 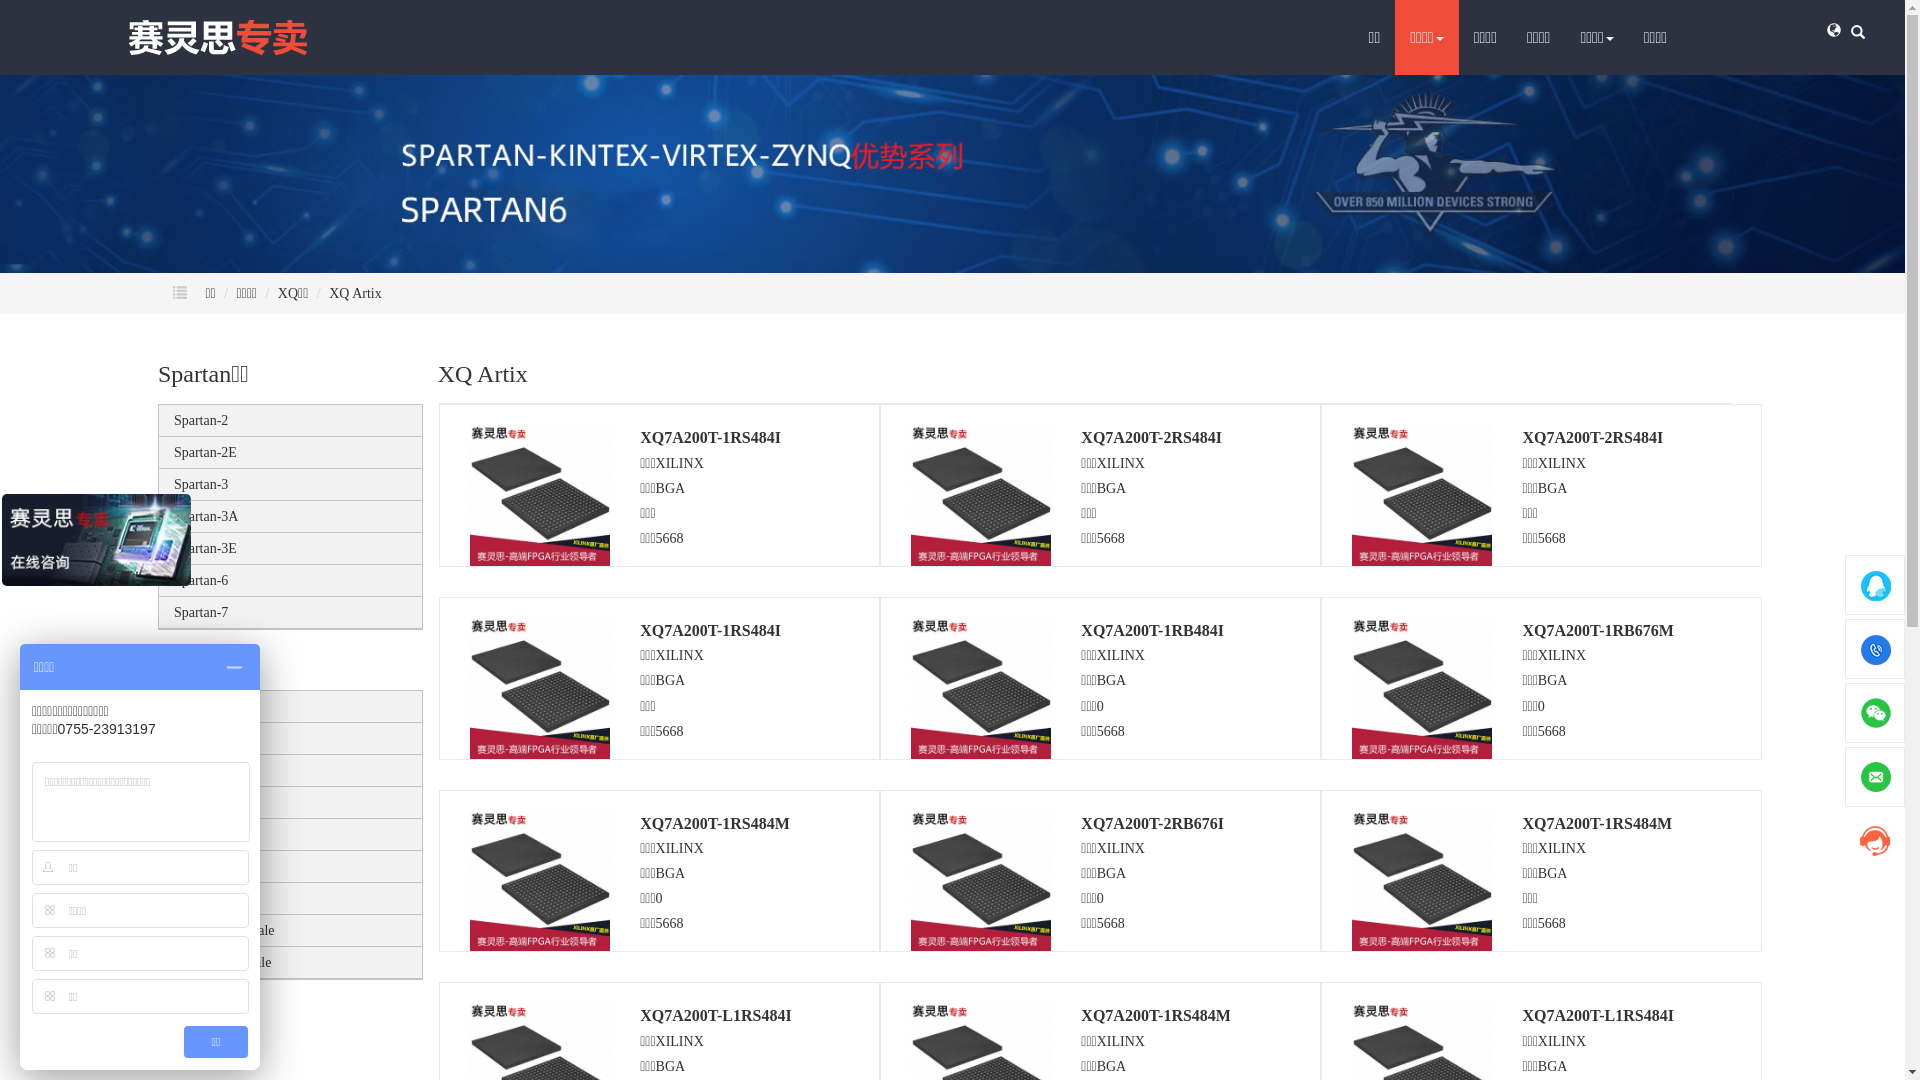 I want to click on XQ7A200T-L1RS484I, so click(x=1598, y=1016).